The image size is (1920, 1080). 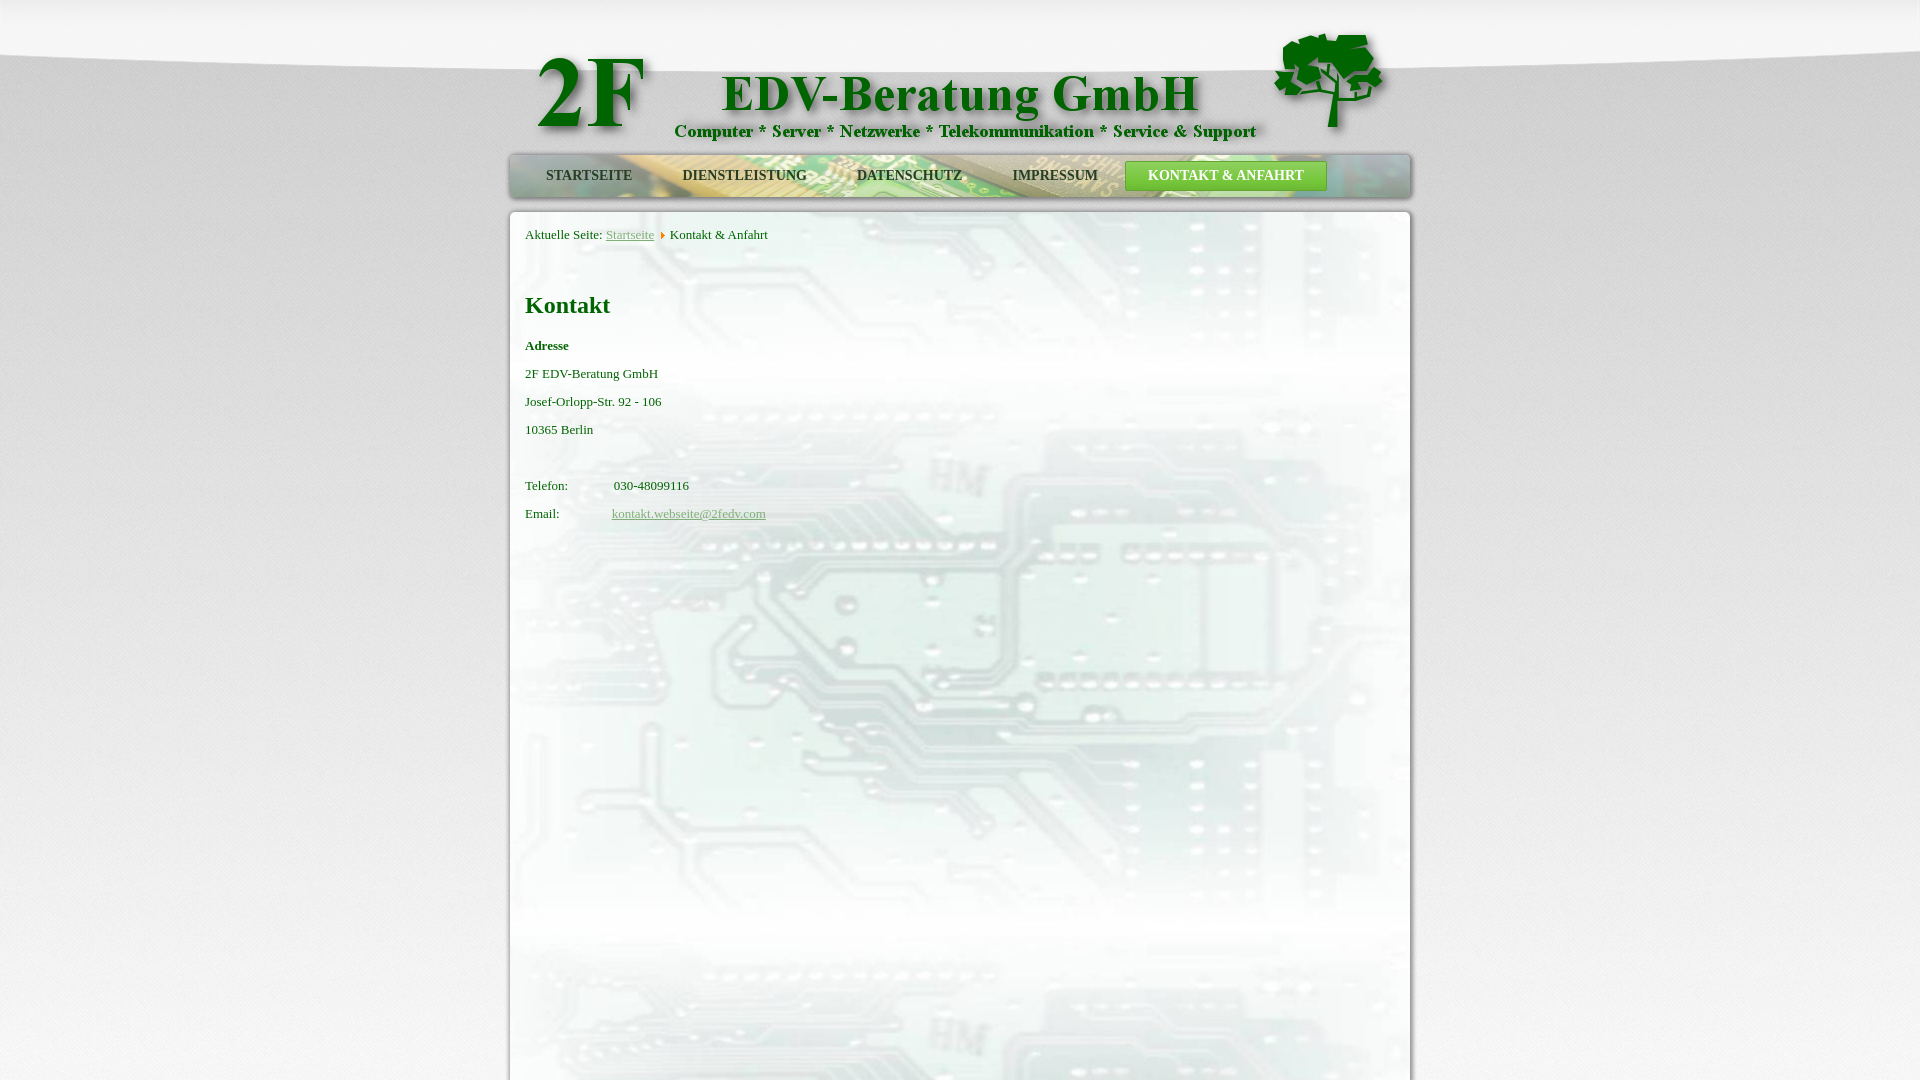 I want to click on DATENSCHUTZ, so click(x=910, y=176).